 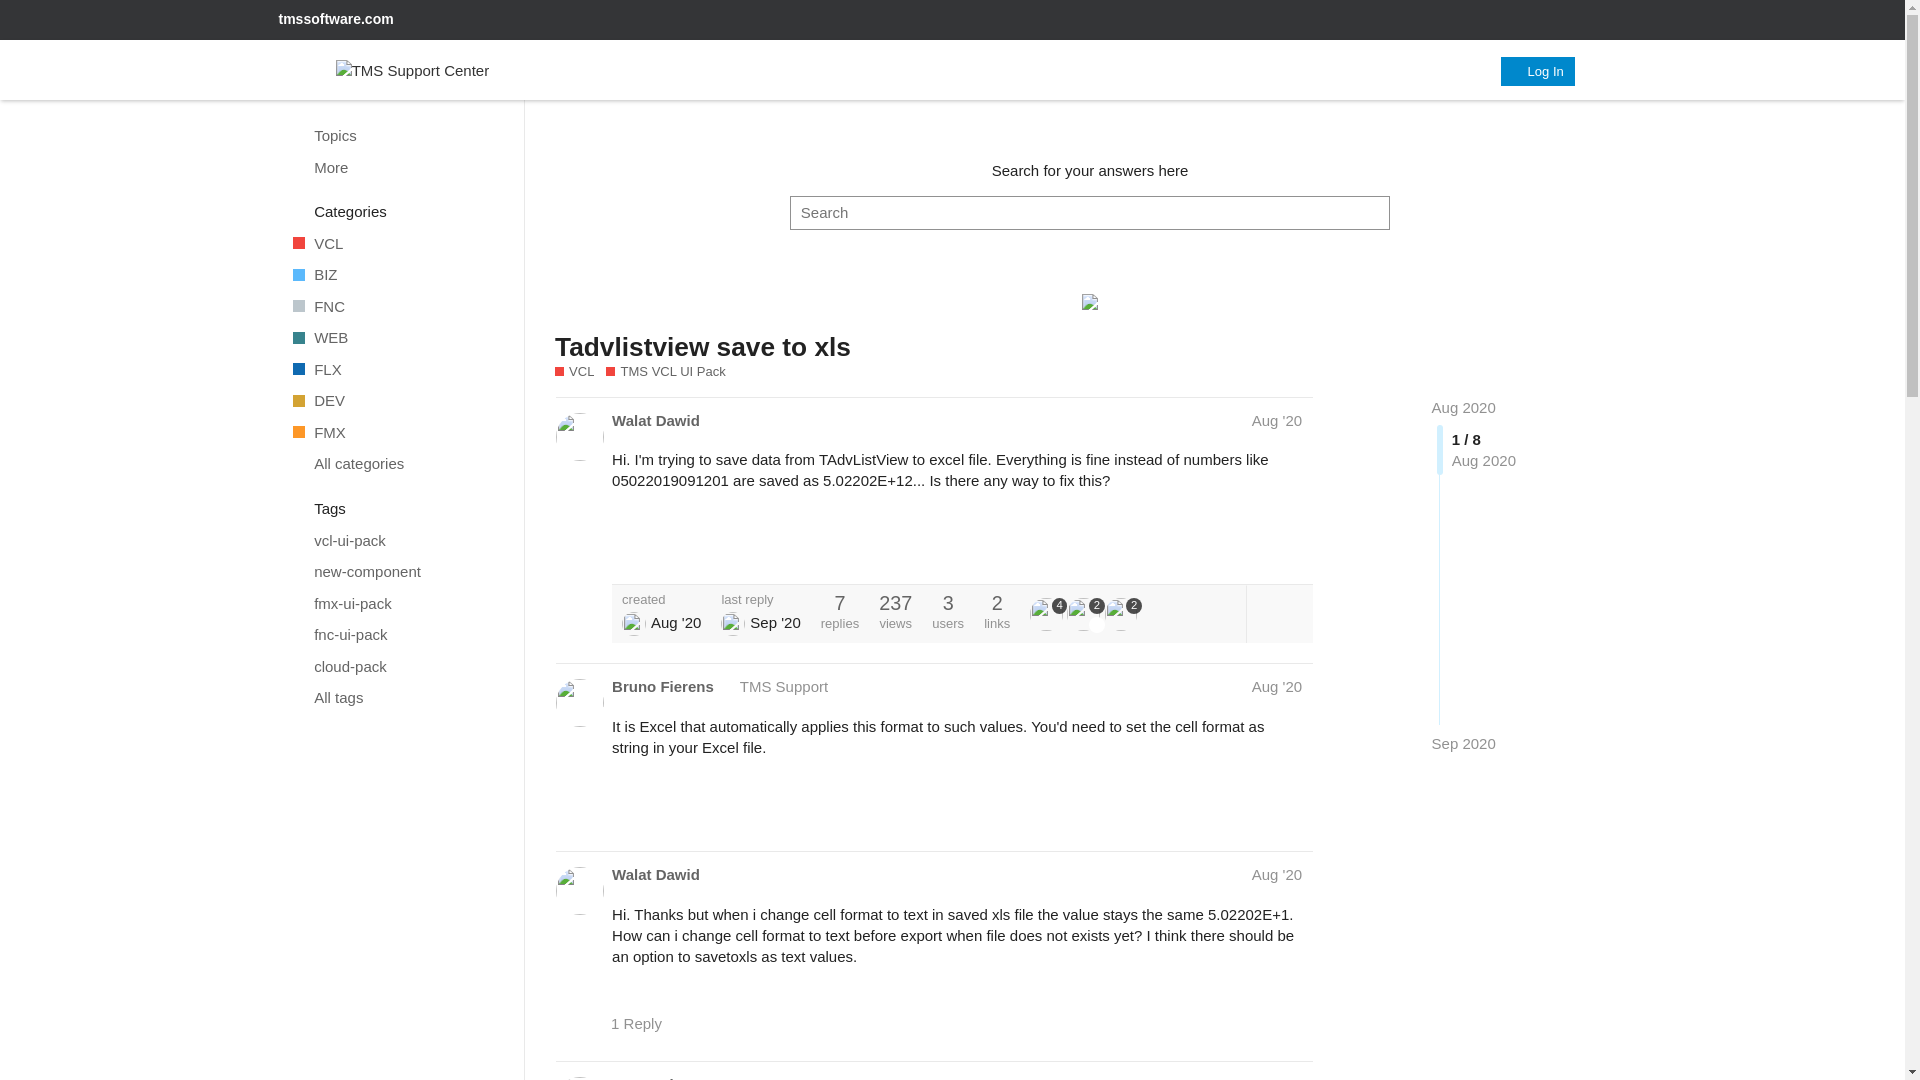 What do you see at coordinates (397, 432) in the screenshot?
I see `FMX` at bounding box center [397, 432].